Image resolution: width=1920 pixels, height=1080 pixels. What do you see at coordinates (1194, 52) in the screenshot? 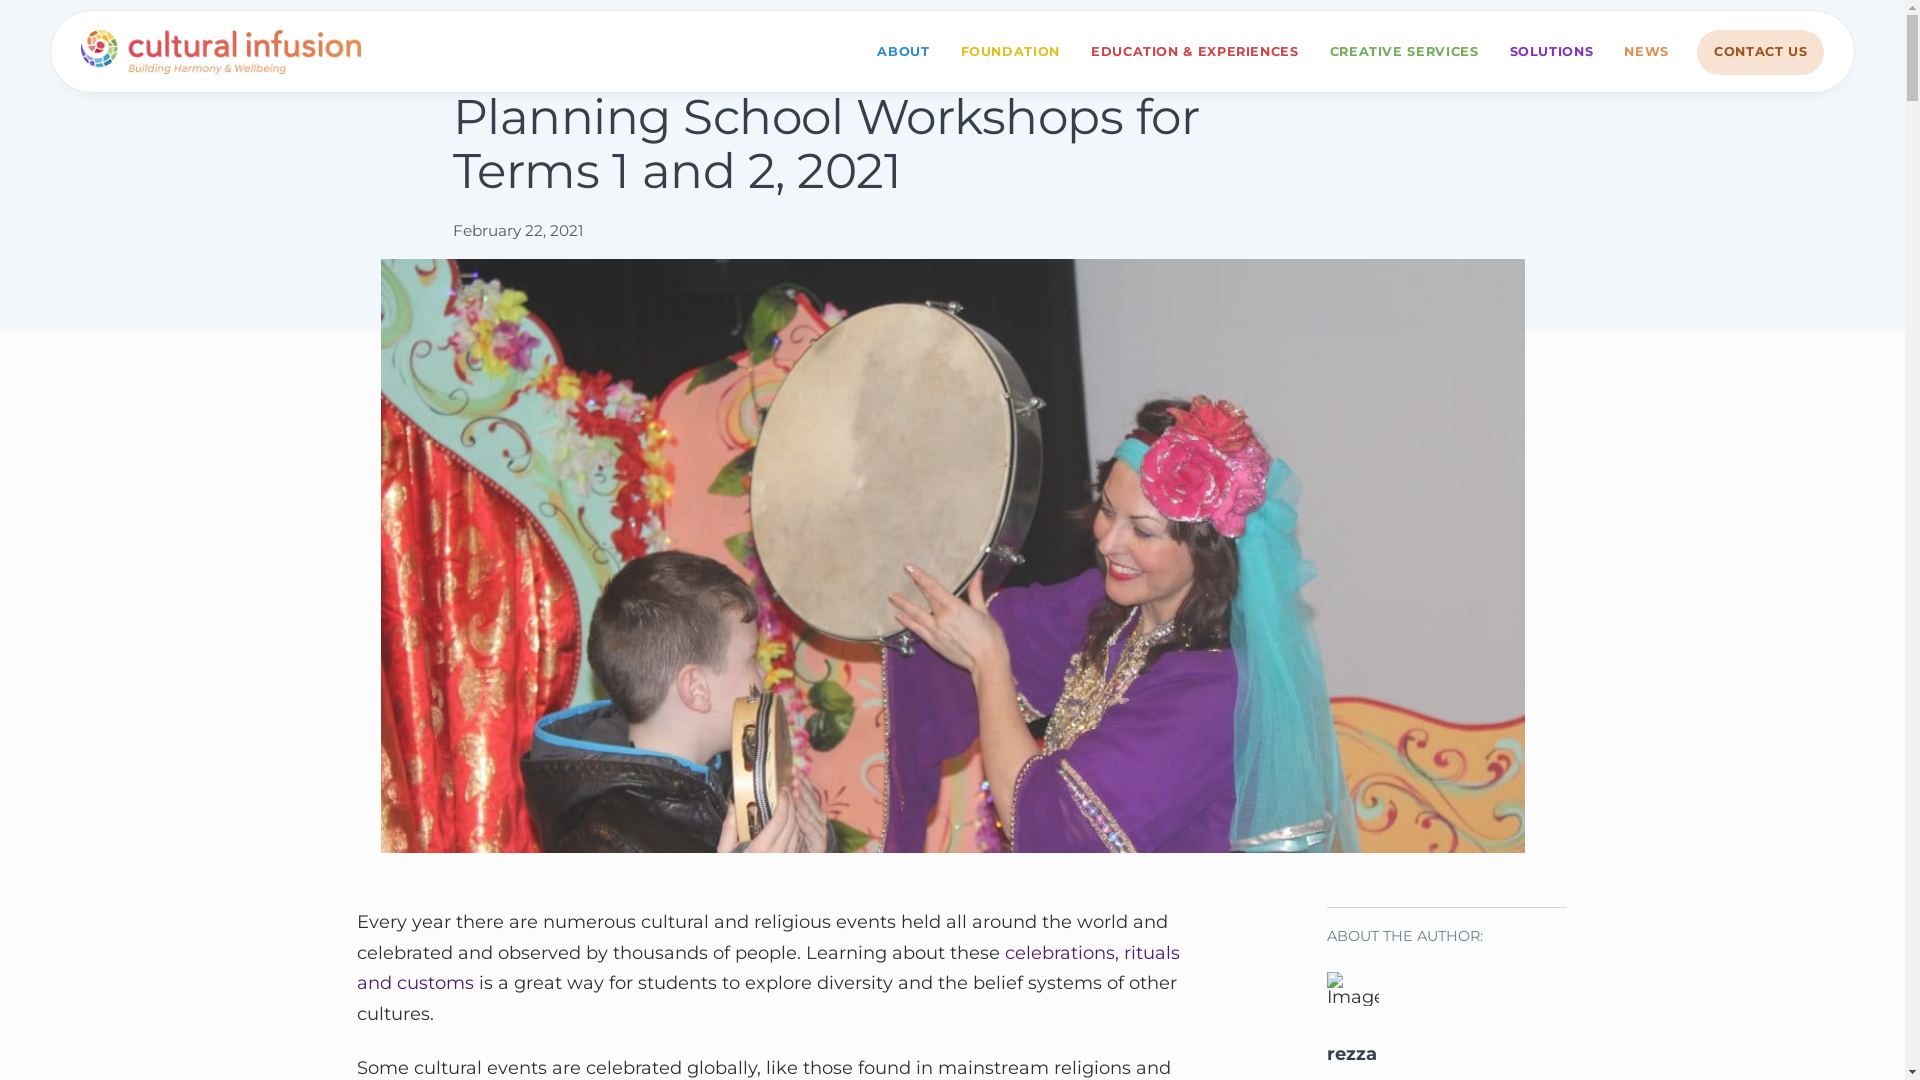
I see `EDUCATION & EXPERIENCES` at bounding box center [1194, 52].